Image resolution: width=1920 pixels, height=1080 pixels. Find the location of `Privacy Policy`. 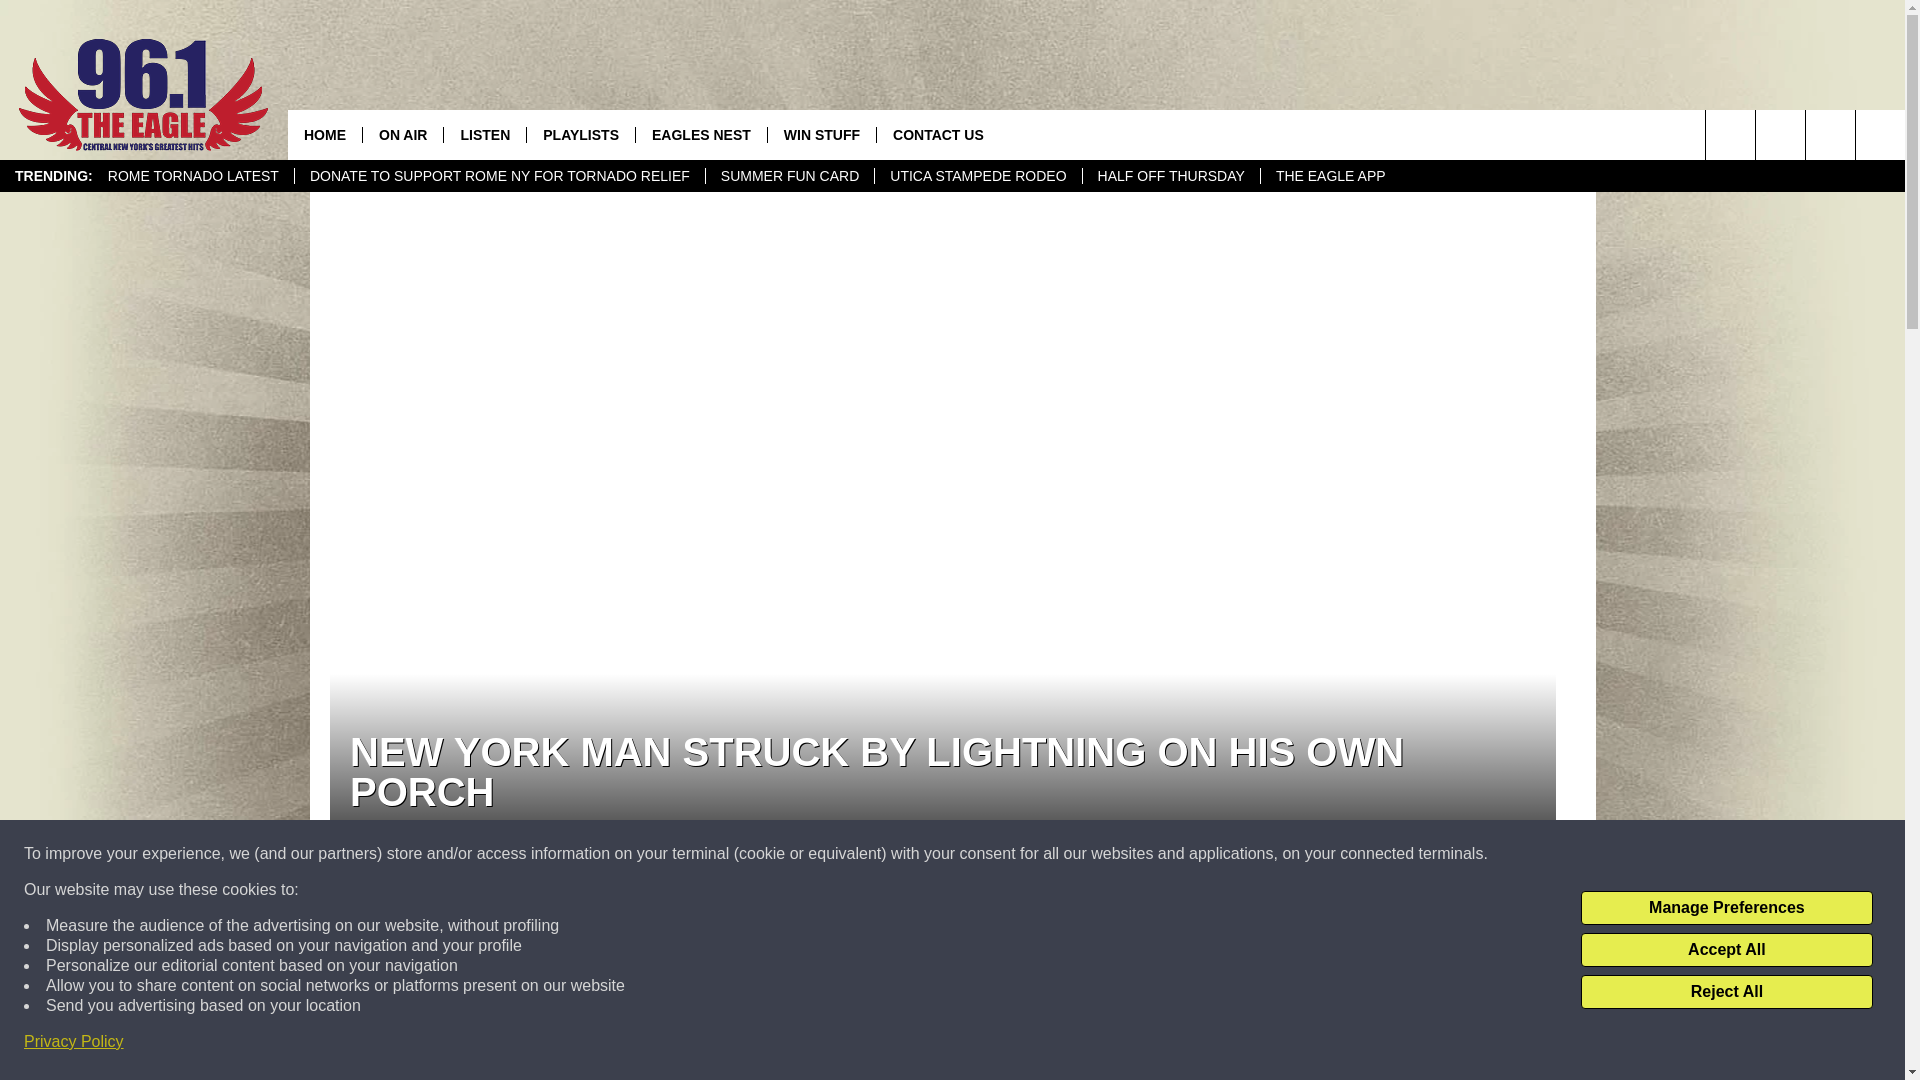

Privacy Policy is located at coordinates (74, 1042).